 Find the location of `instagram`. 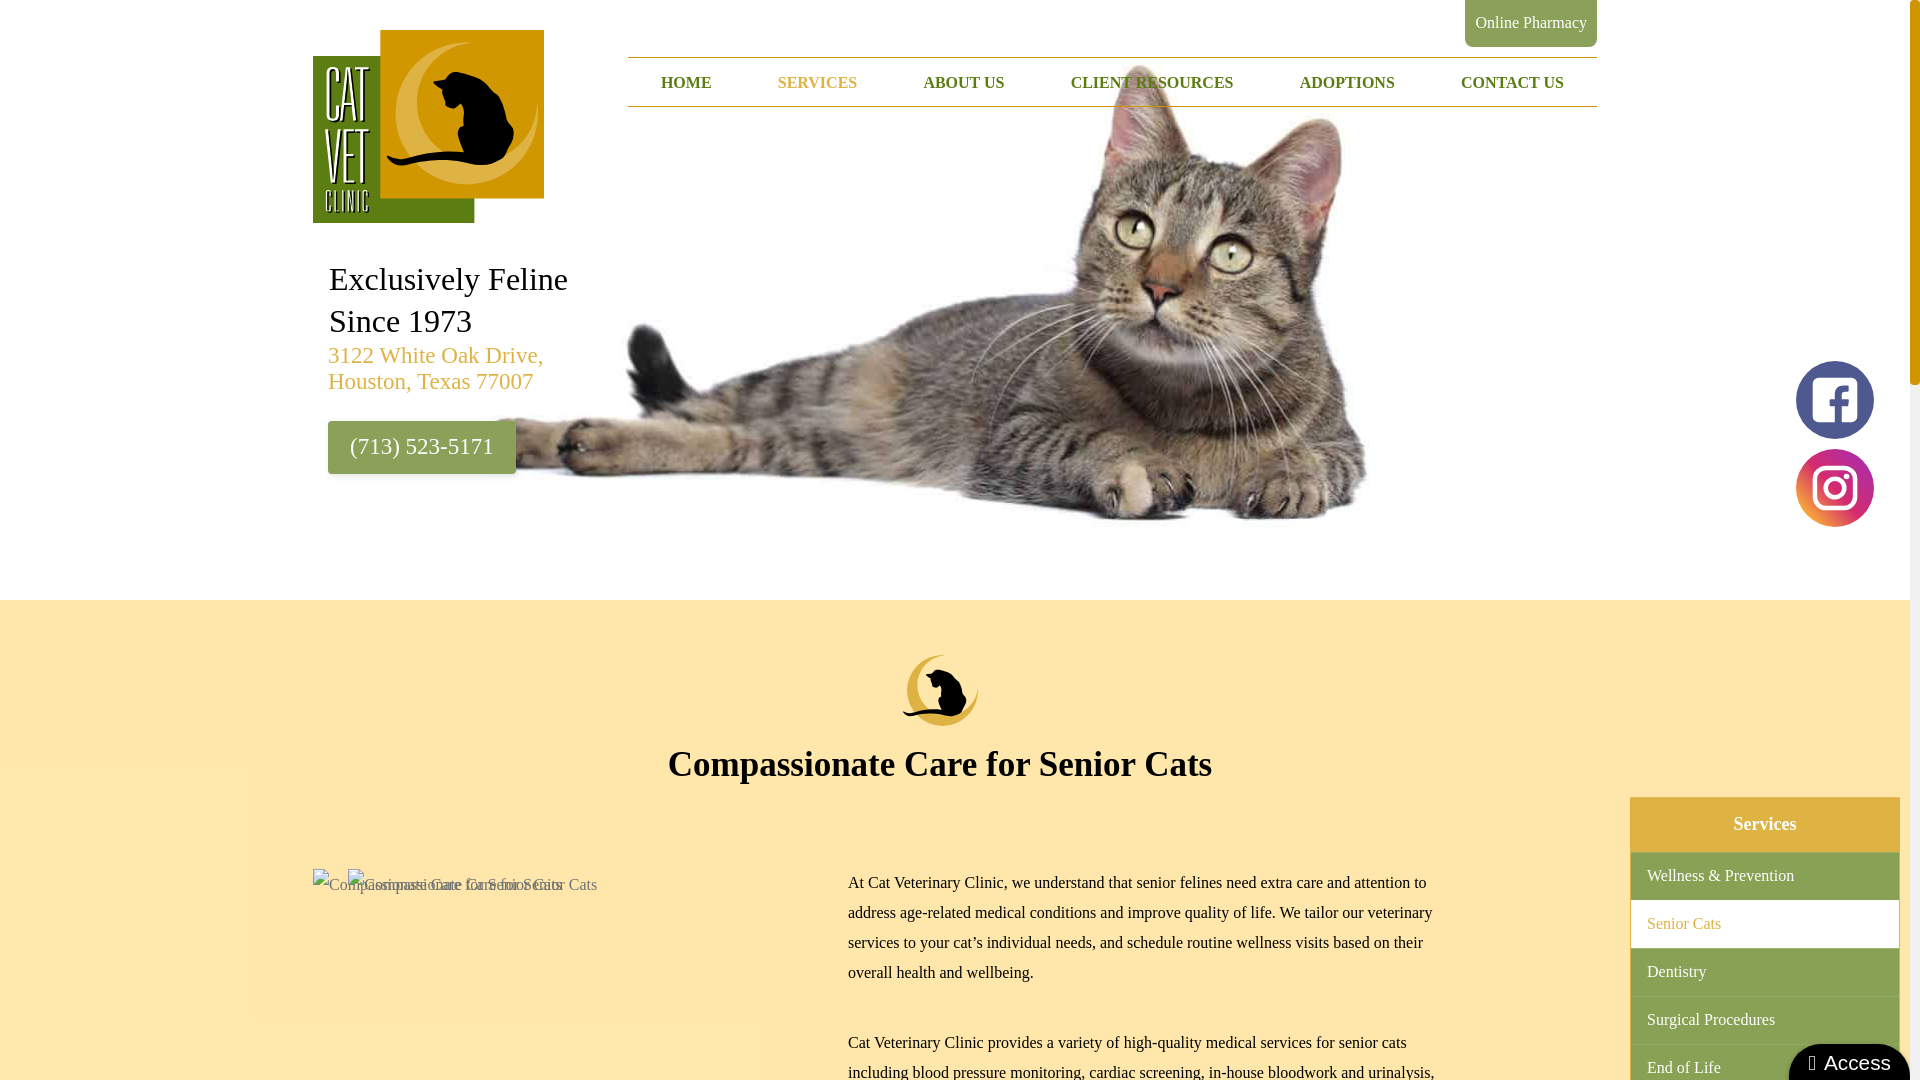

instagram is located at coordinates (1834, 488).